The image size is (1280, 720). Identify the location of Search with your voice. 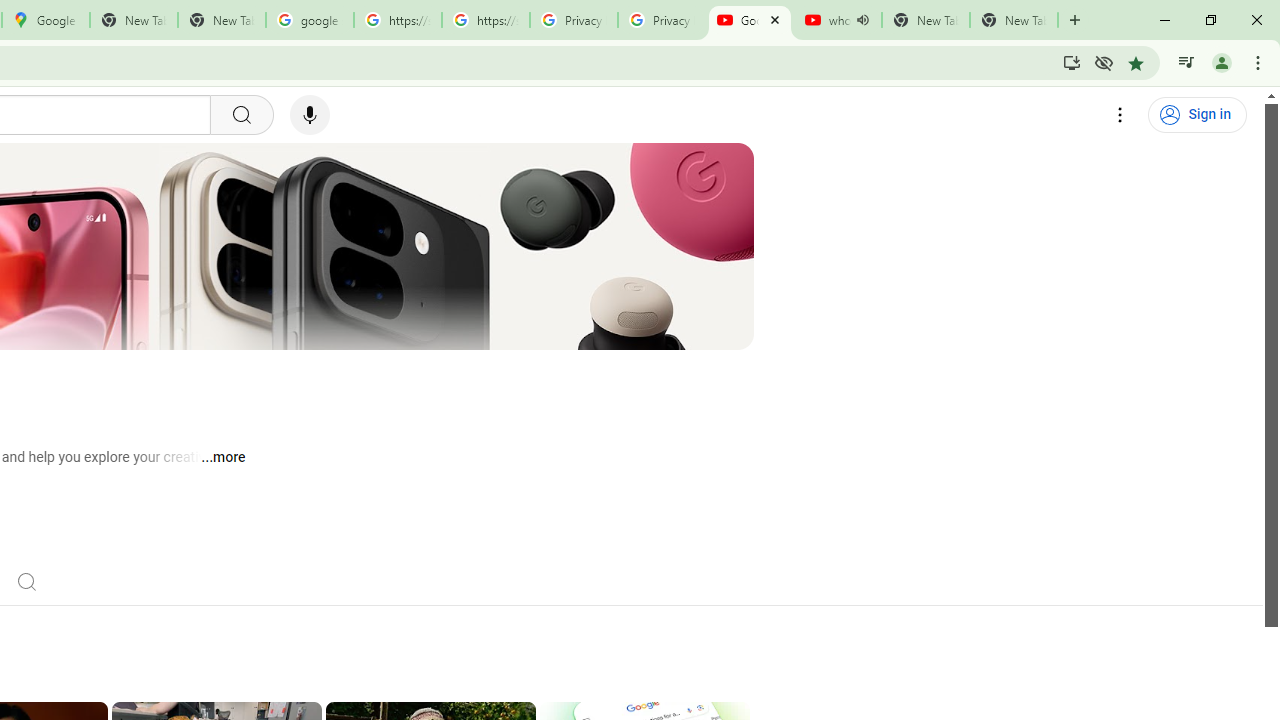
(310, 115).